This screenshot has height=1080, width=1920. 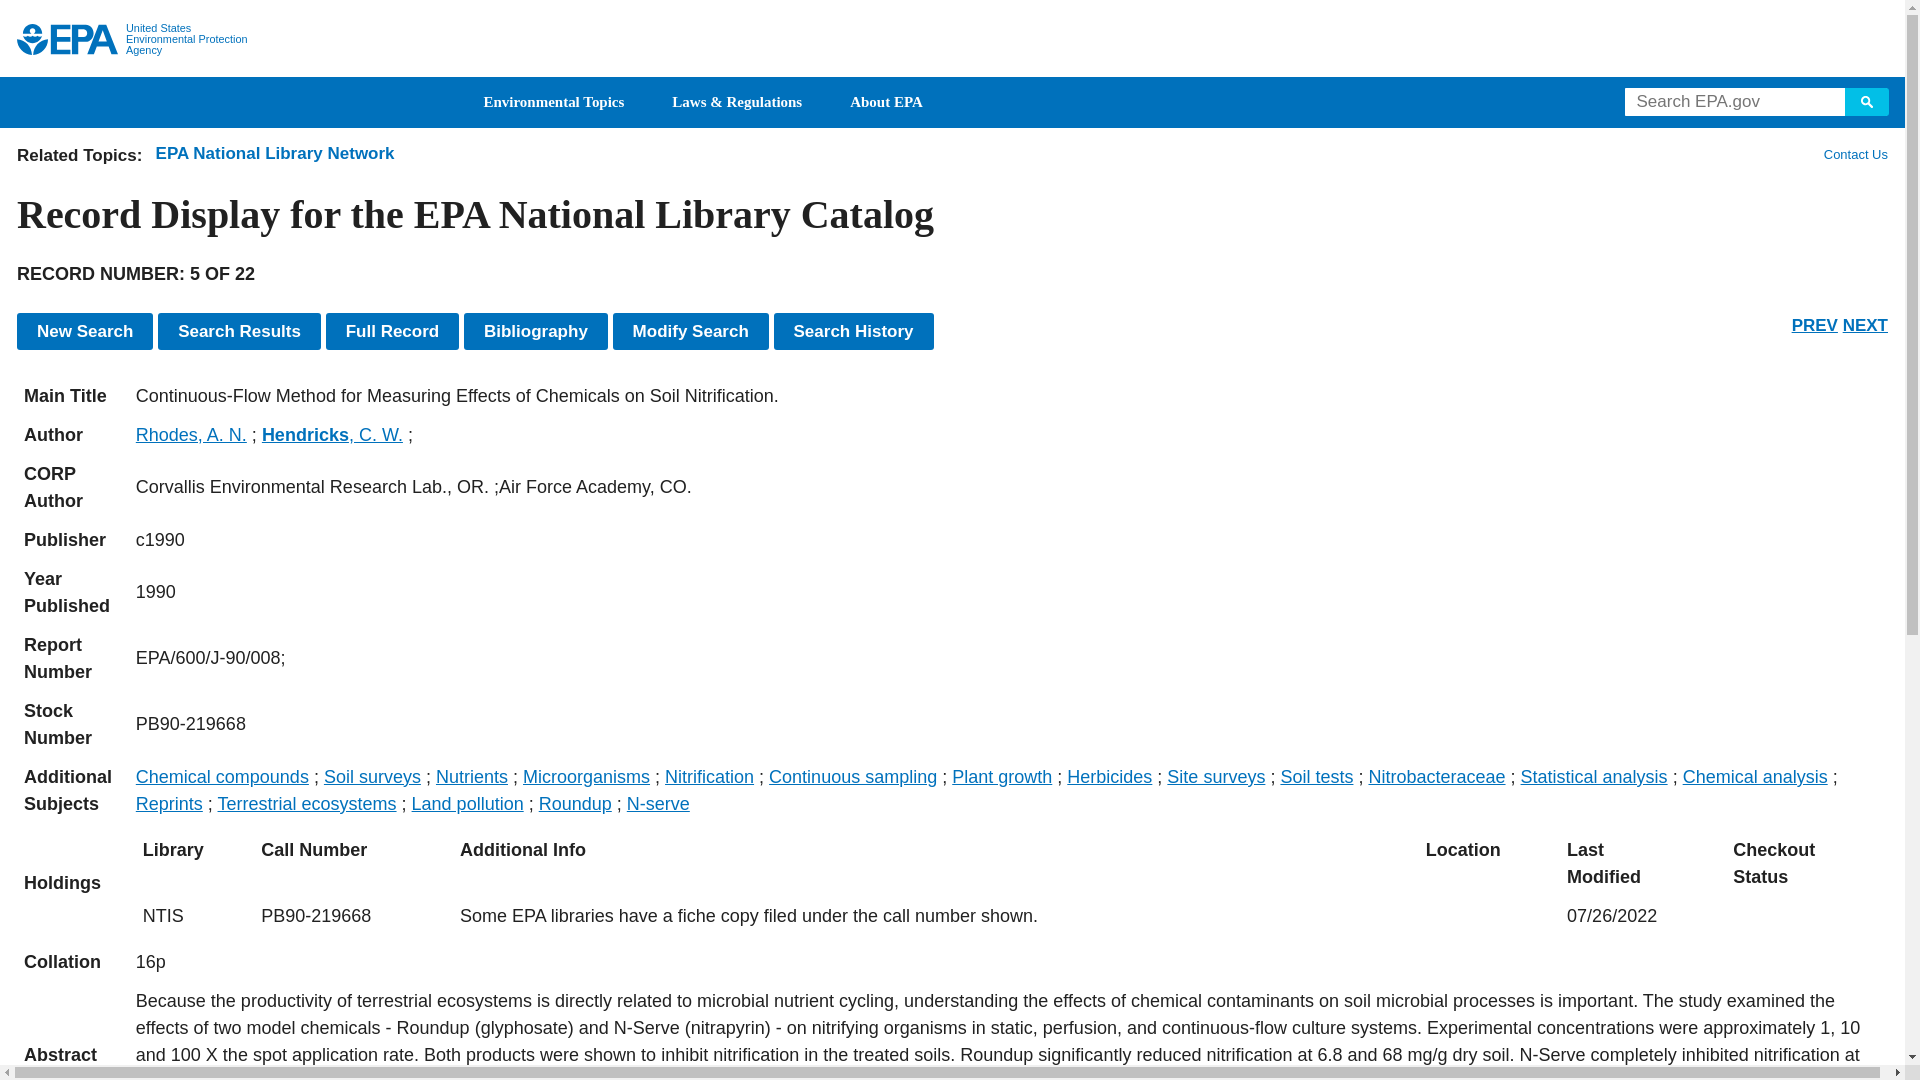 I want to click on Learn about Environmental Topics that EPA covers., so click(x=554, y=102).